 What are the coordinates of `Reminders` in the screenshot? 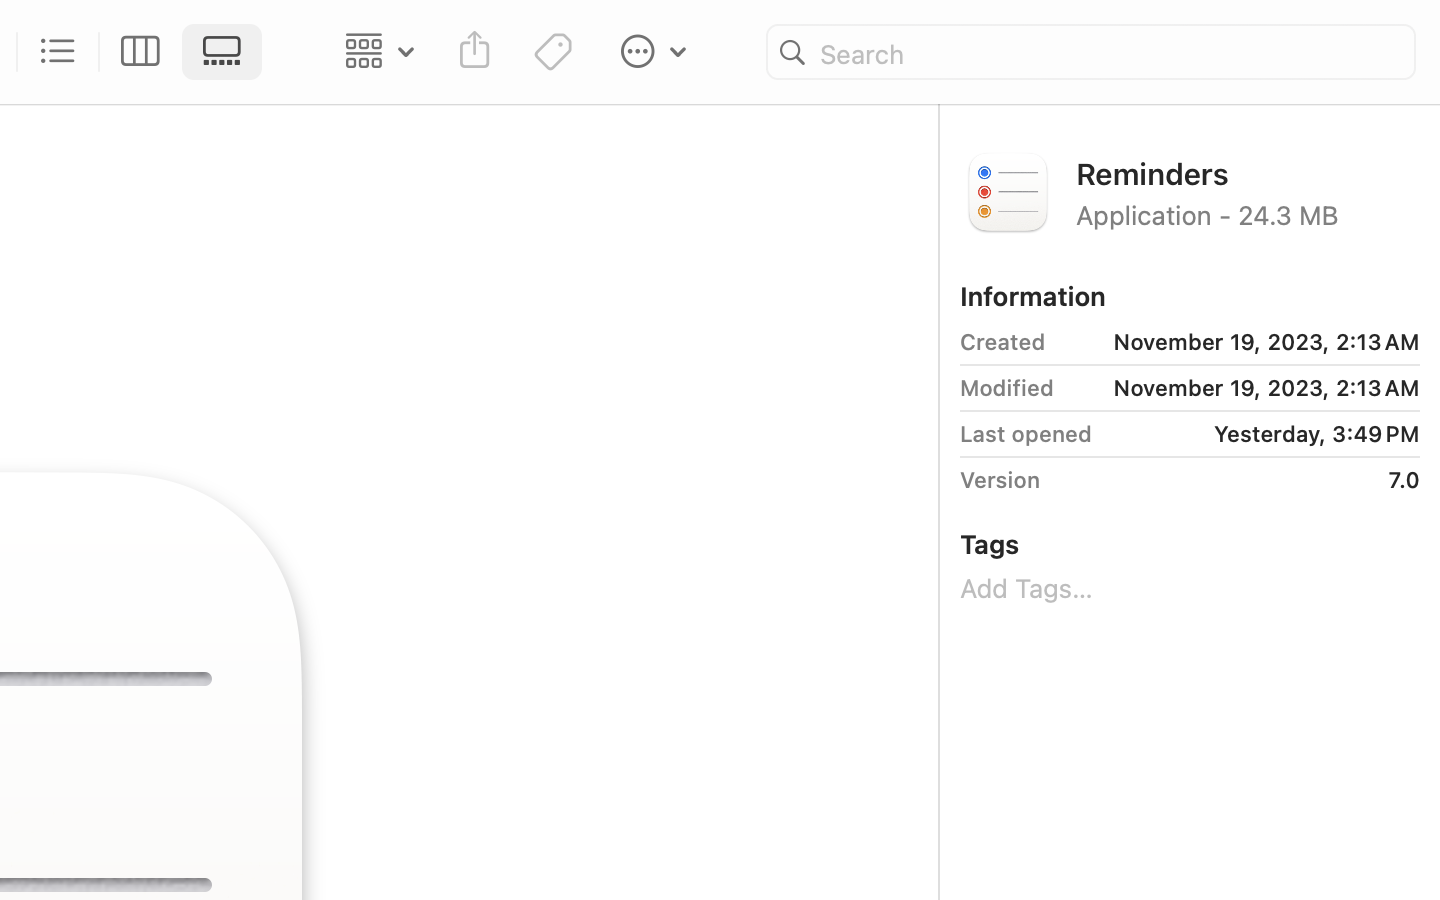 It's located at (1248, 172).